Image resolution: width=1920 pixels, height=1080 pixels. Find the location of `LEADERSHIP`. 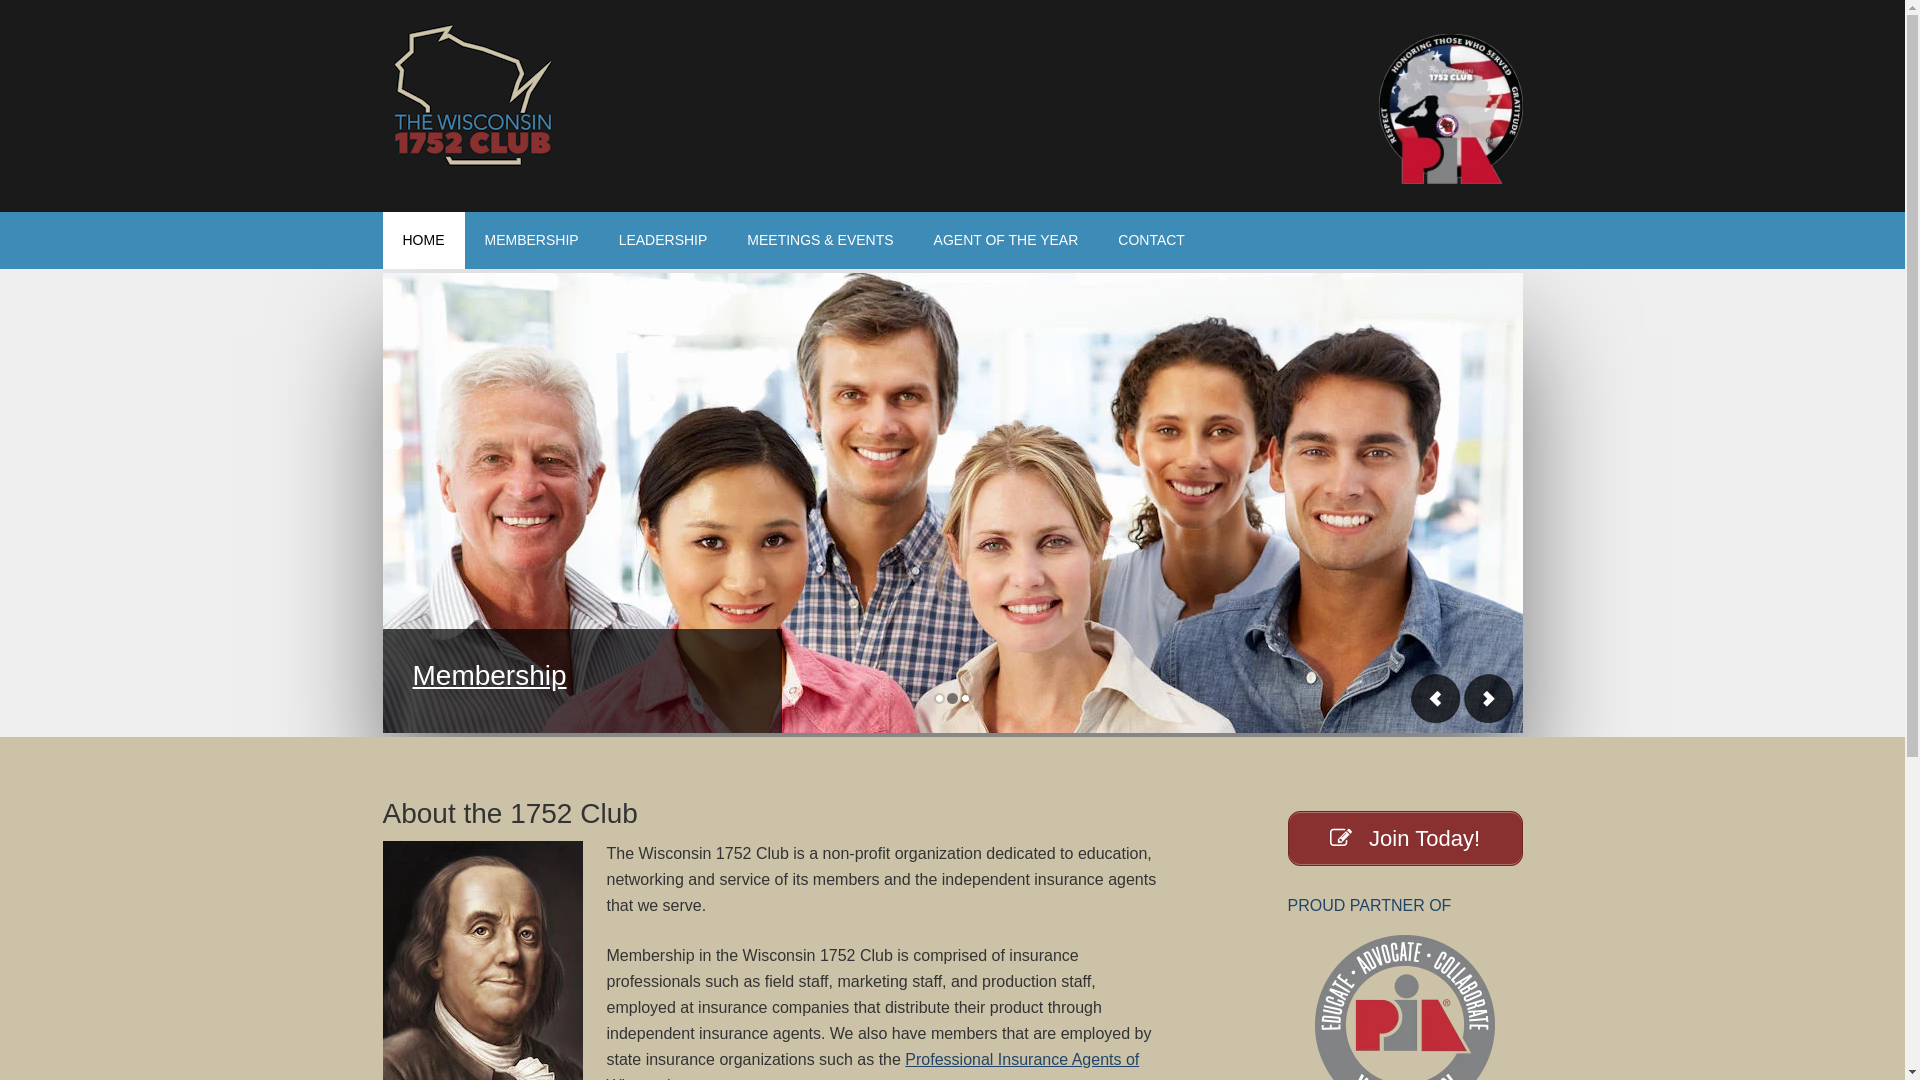

LEADERSHIP is located at coordinates (664, 240).